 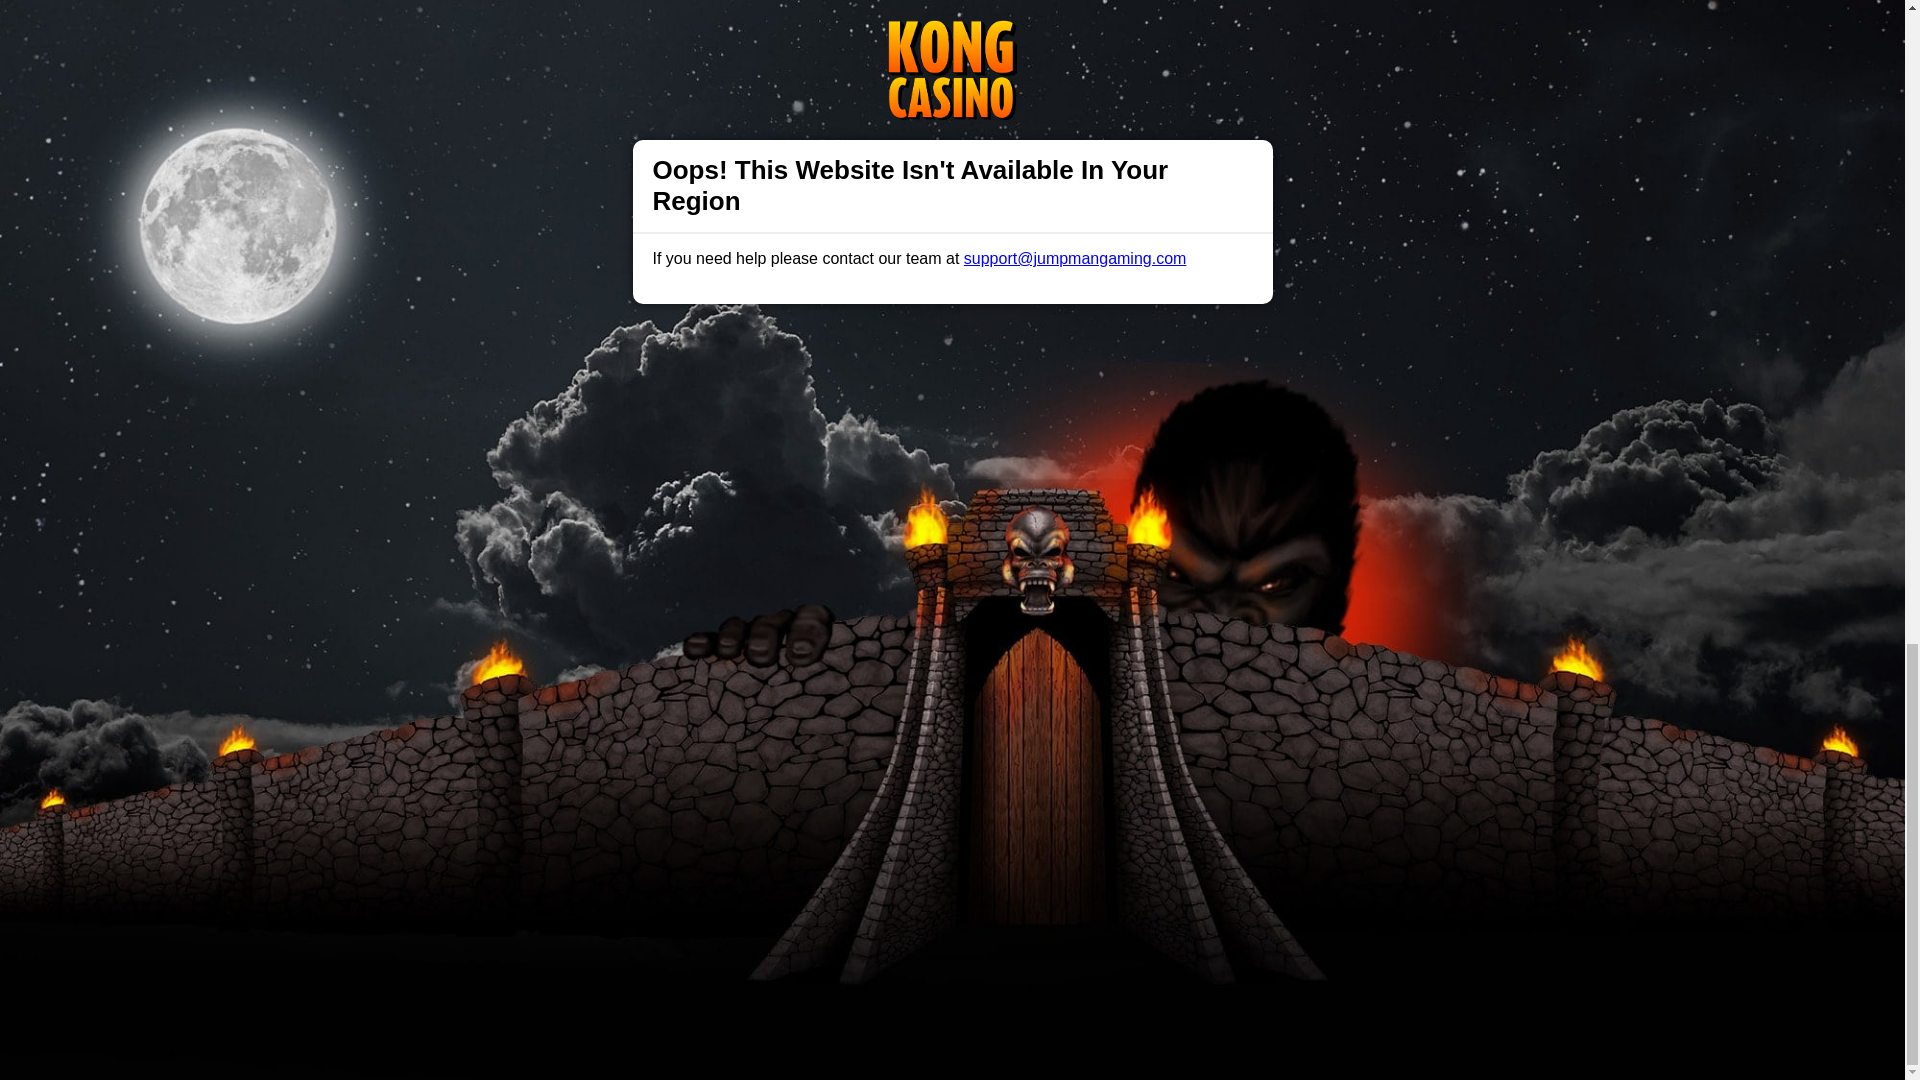 I want to click on Blog, so click(x=974, y=648).